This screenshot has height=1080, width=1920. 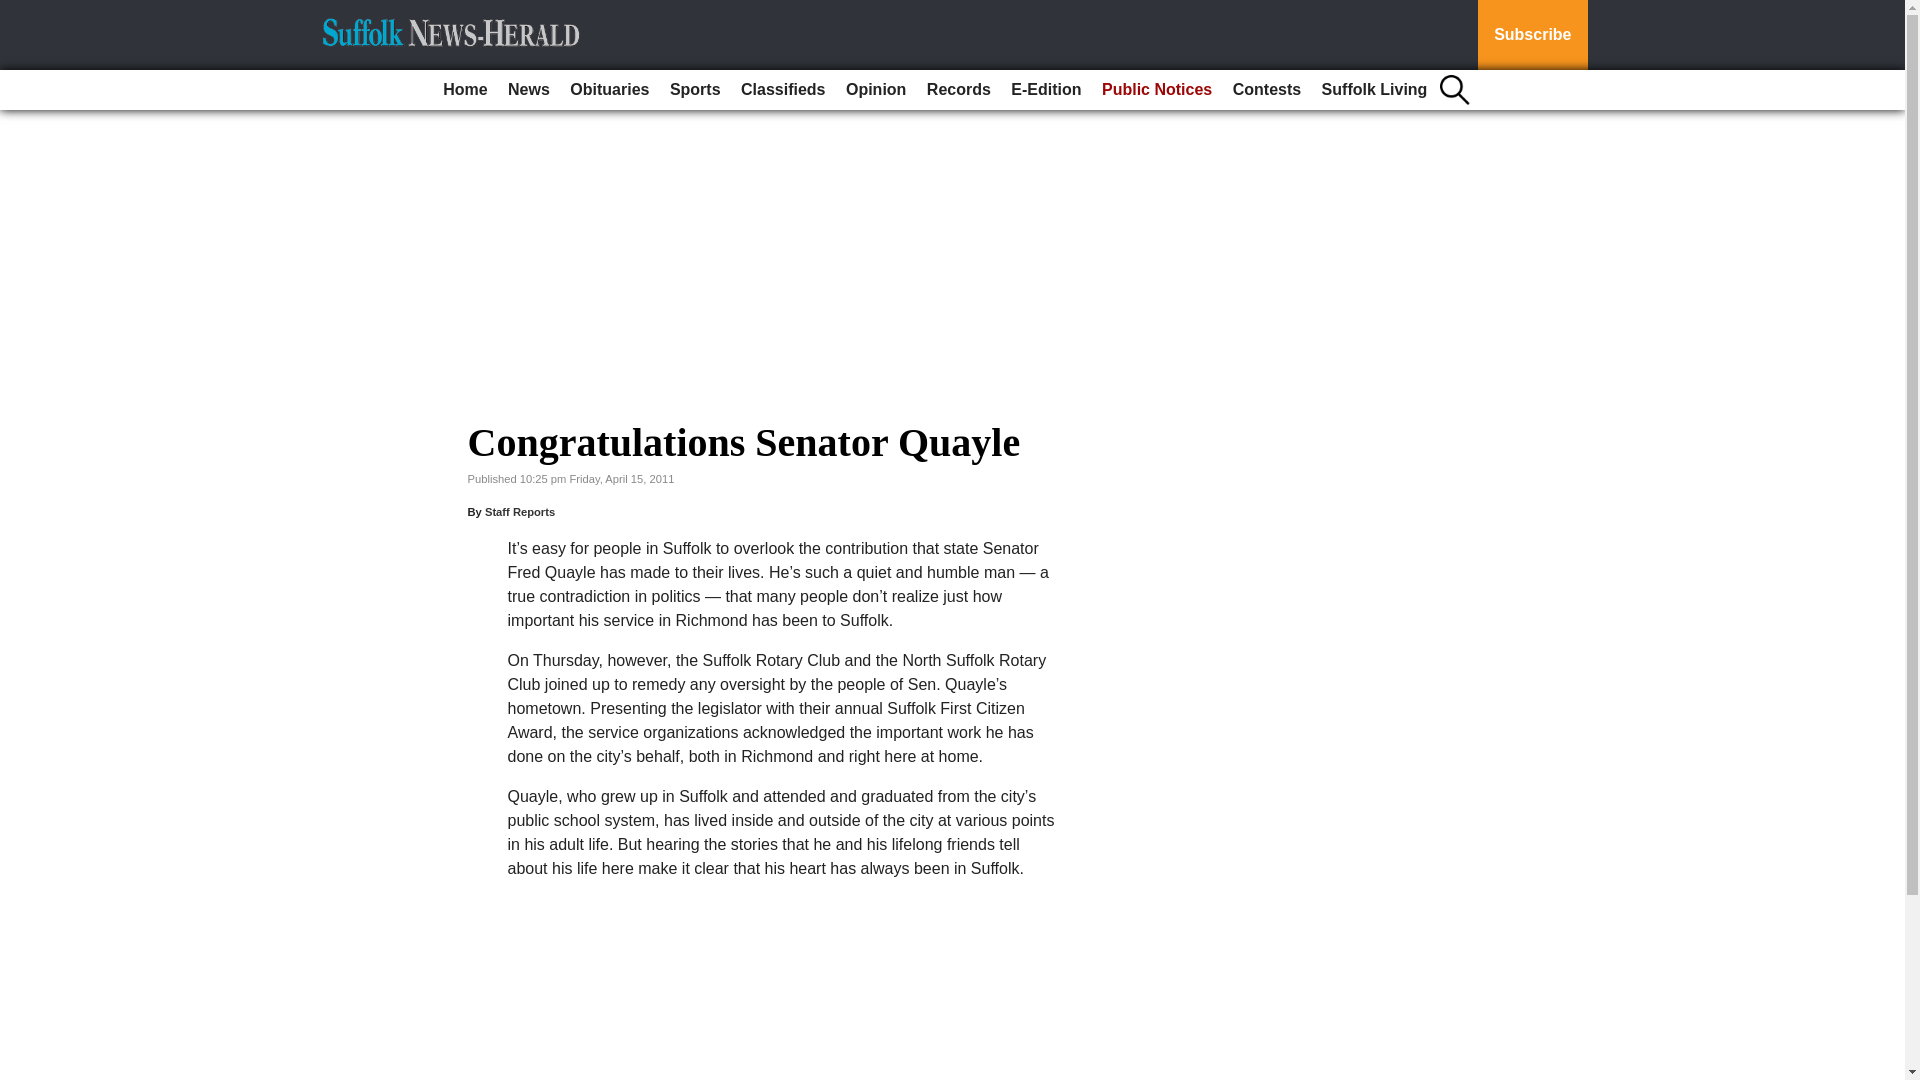 What do you see at coordinates (465, 90) in the screenshot?
I see `Home` at bounding box center [465, 90].